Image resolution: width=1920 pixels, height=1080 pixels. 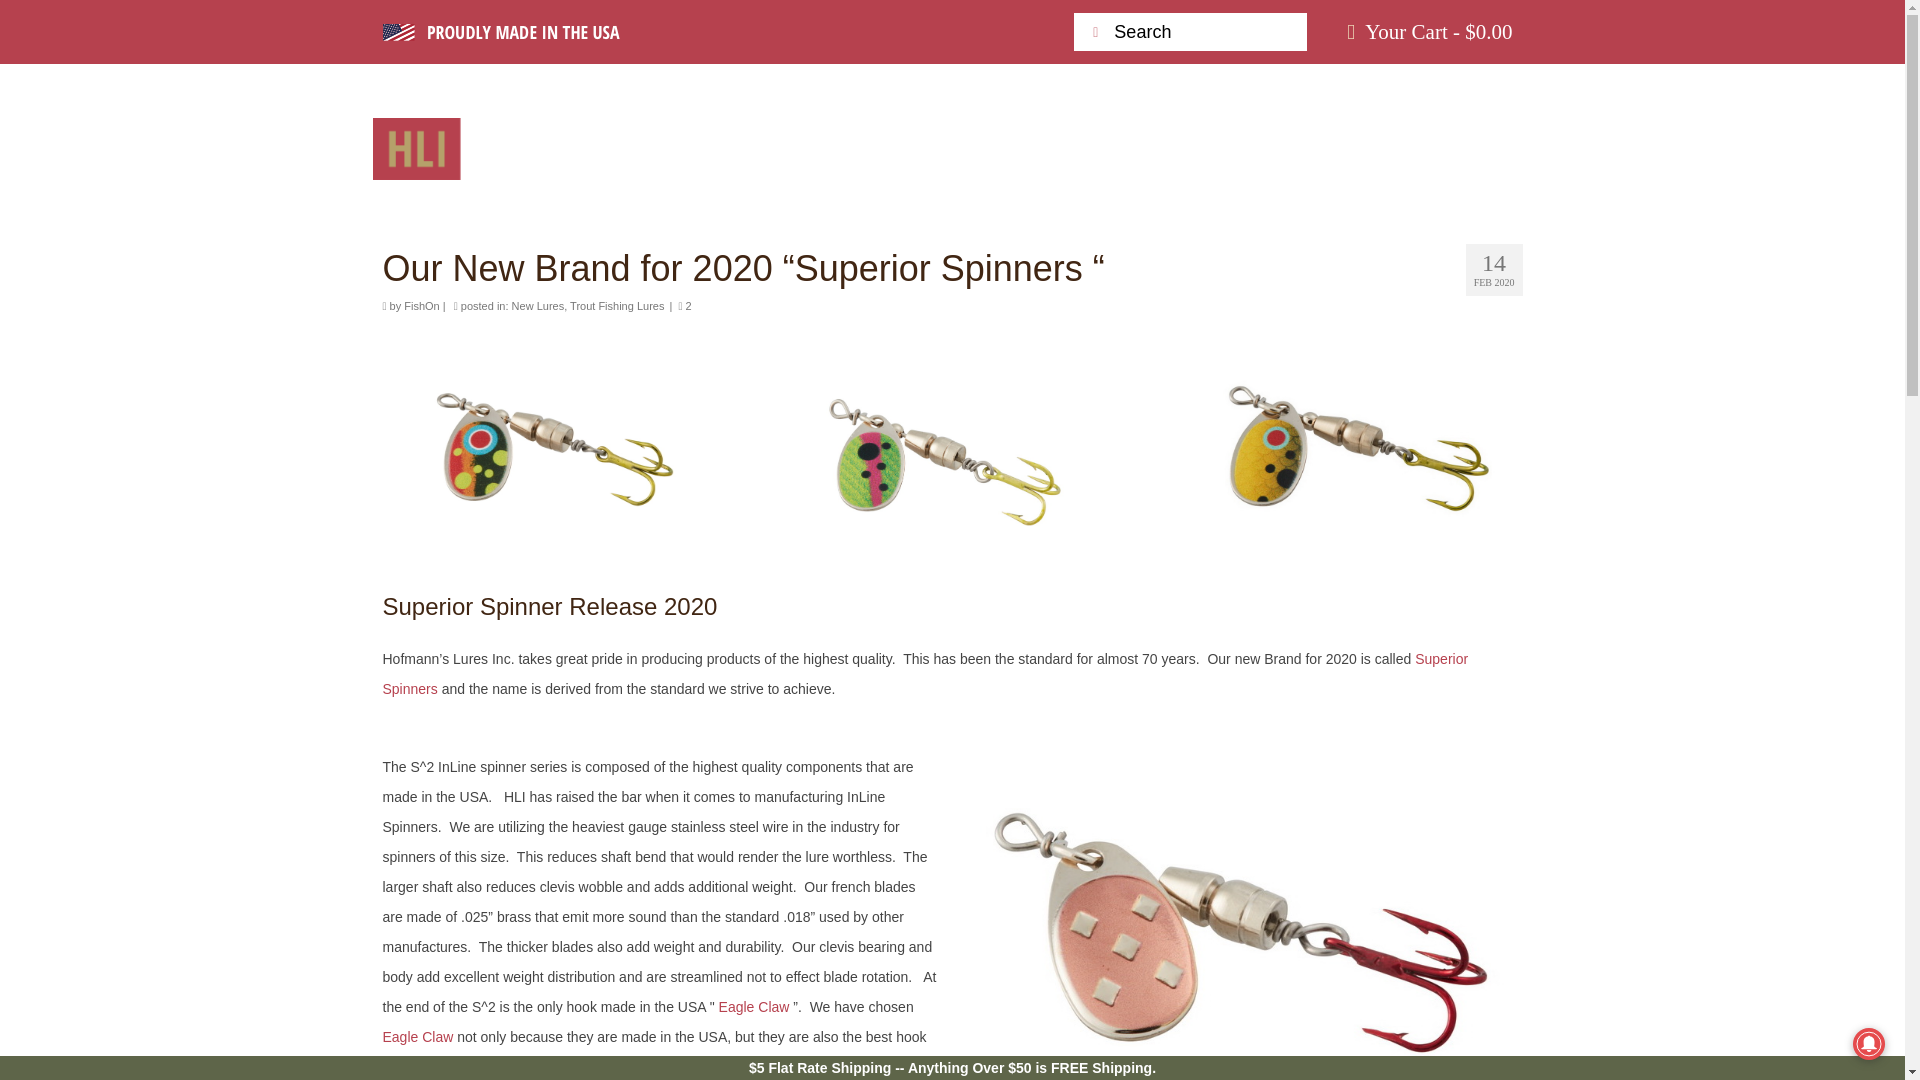 What do you see at coordinates (934, 124) in the screenshot?
I see `NEWS` at bounding box center [934, 124].